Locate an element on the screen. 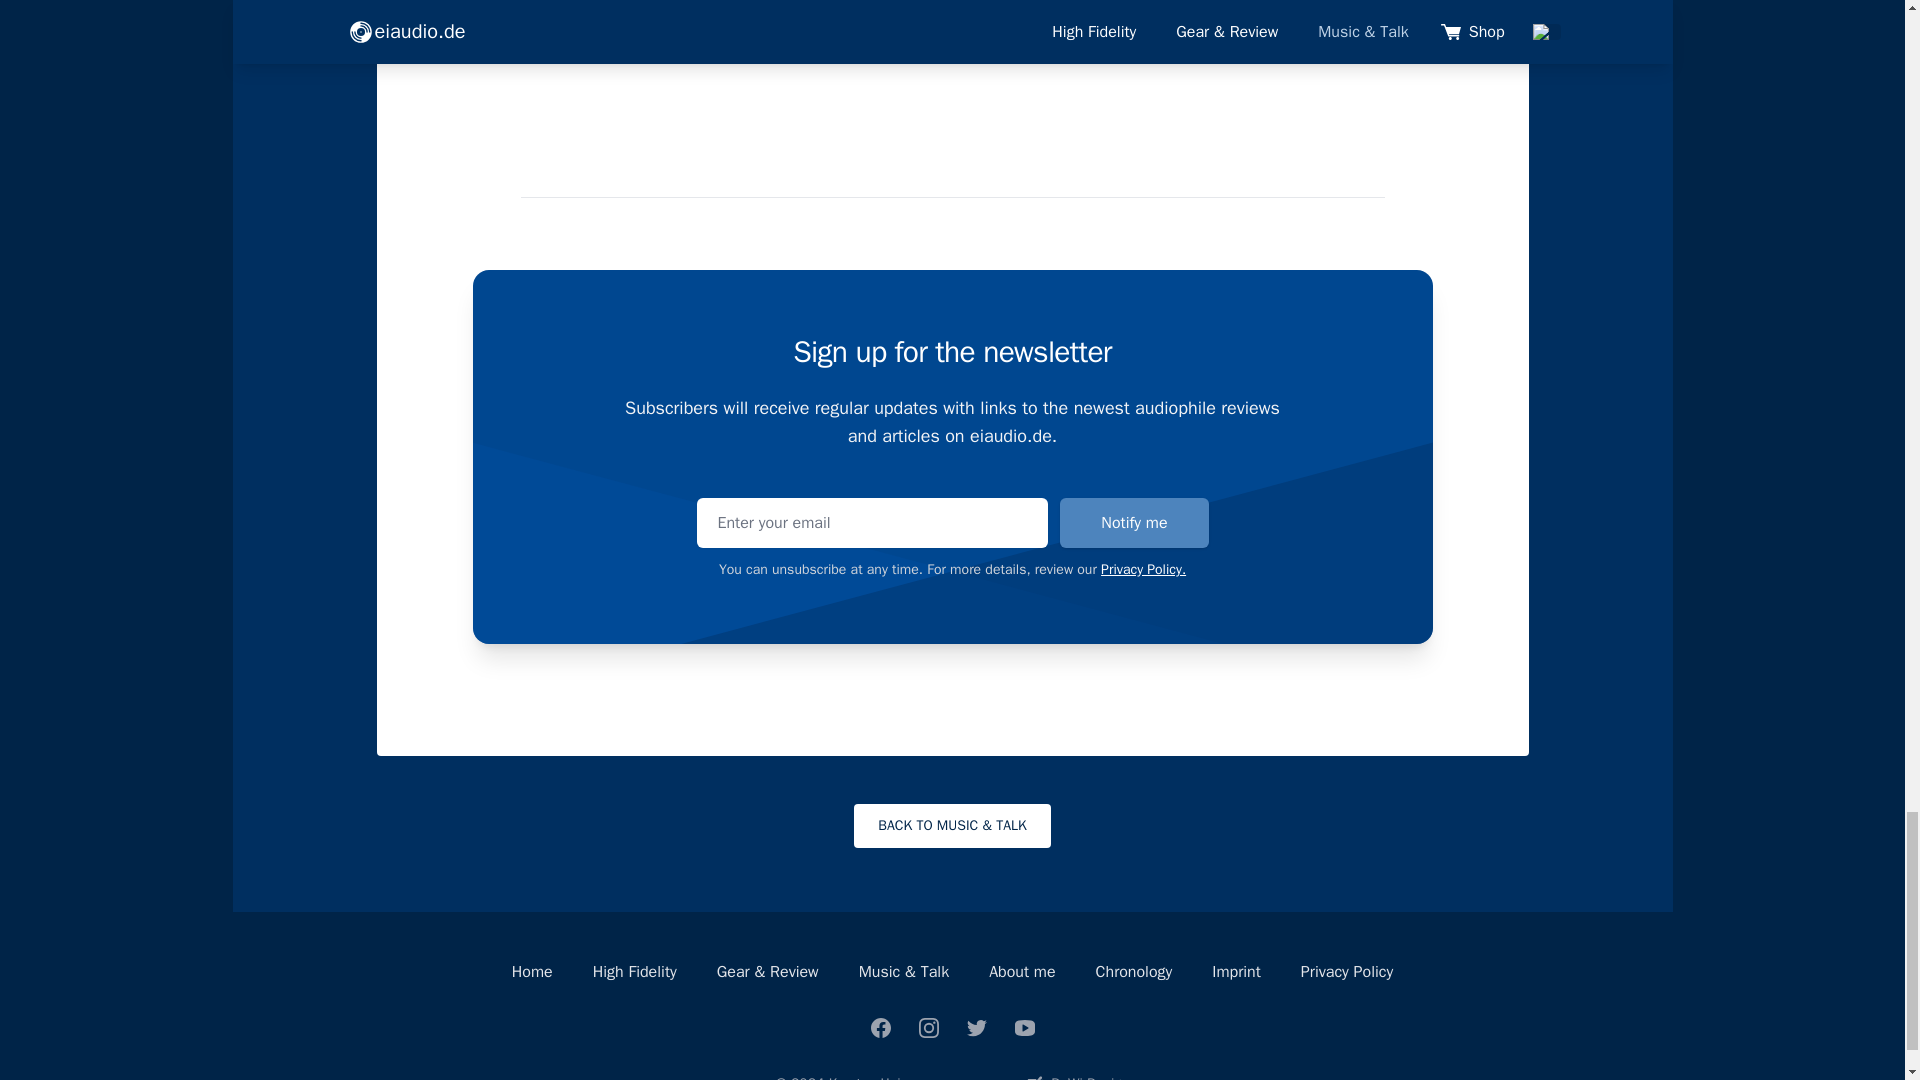  Facebook is located at coordinates (880, 1028).